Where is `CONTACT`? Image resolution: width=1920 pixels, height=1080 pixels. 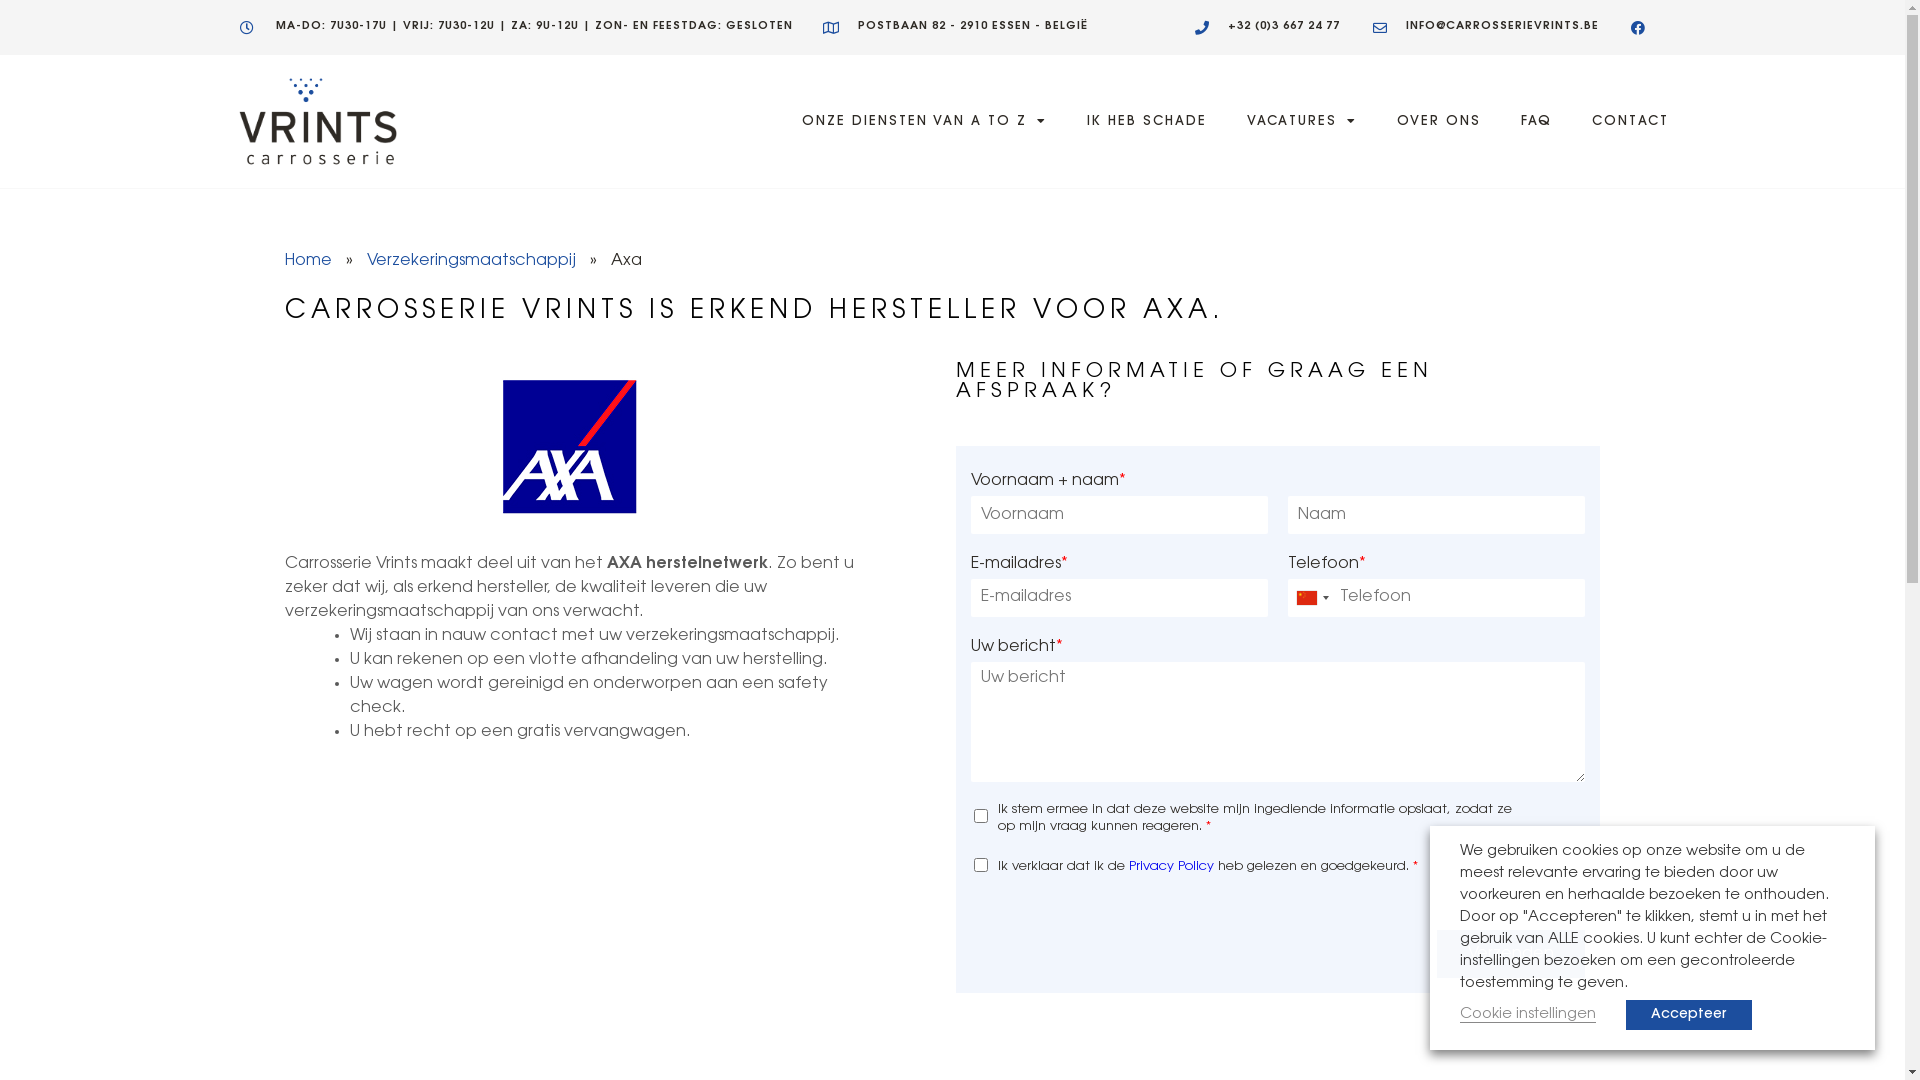
CONTACT is located at coordinates (1630, 122).